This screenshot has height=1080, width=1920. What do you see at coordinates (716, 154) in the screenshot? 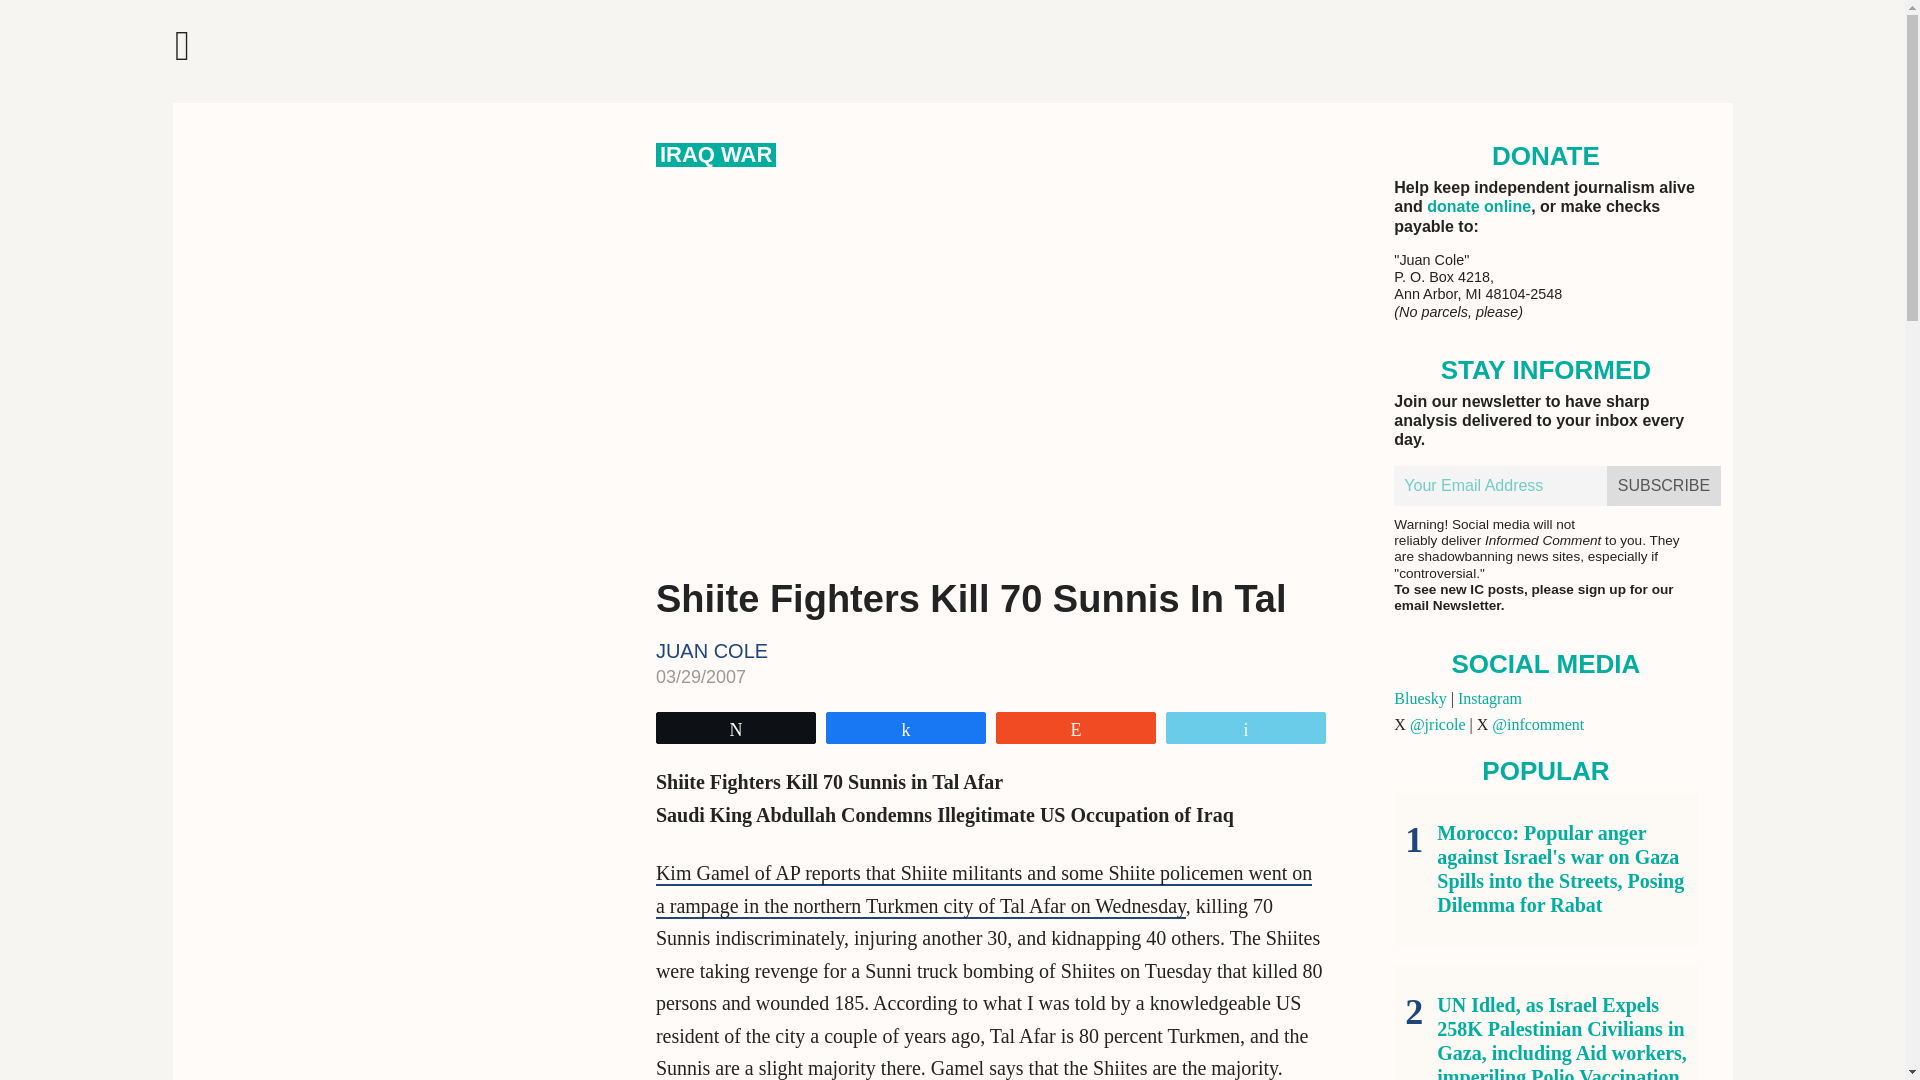
I see `IRAQ WAR` at bounding box center [716, 154].